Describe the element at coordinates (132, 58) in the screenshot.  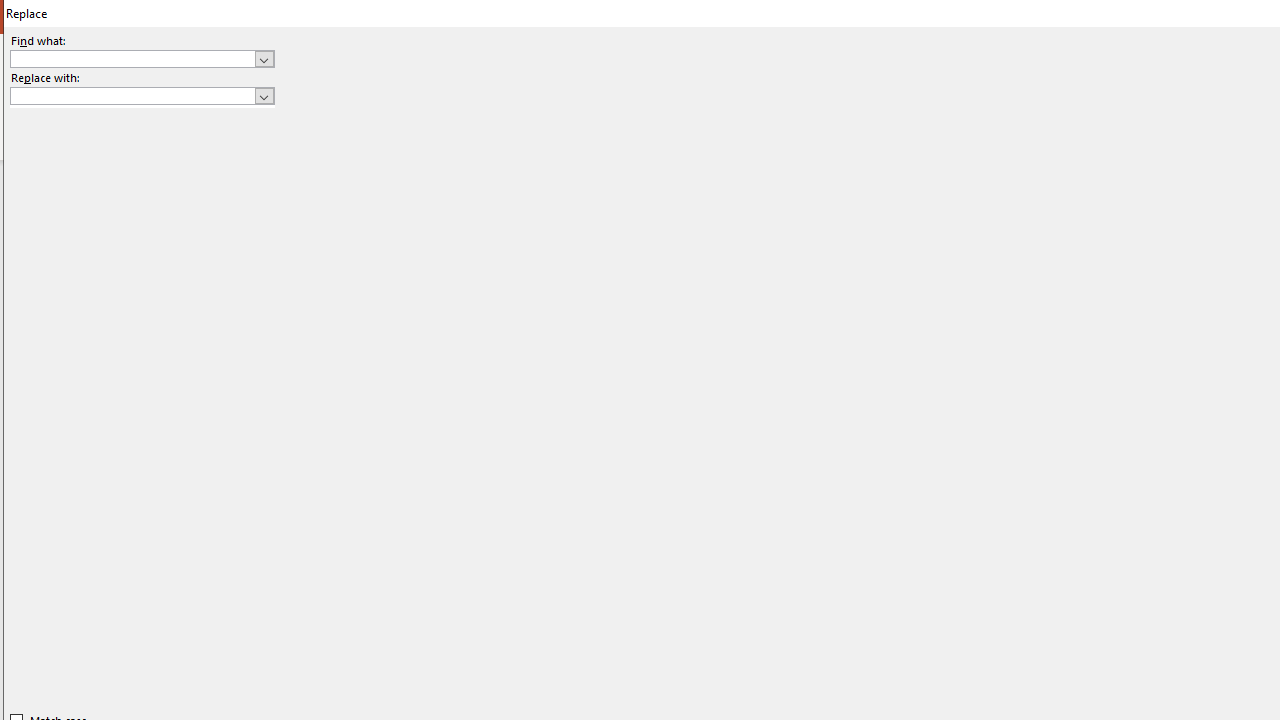
I see `Find what` at that location.